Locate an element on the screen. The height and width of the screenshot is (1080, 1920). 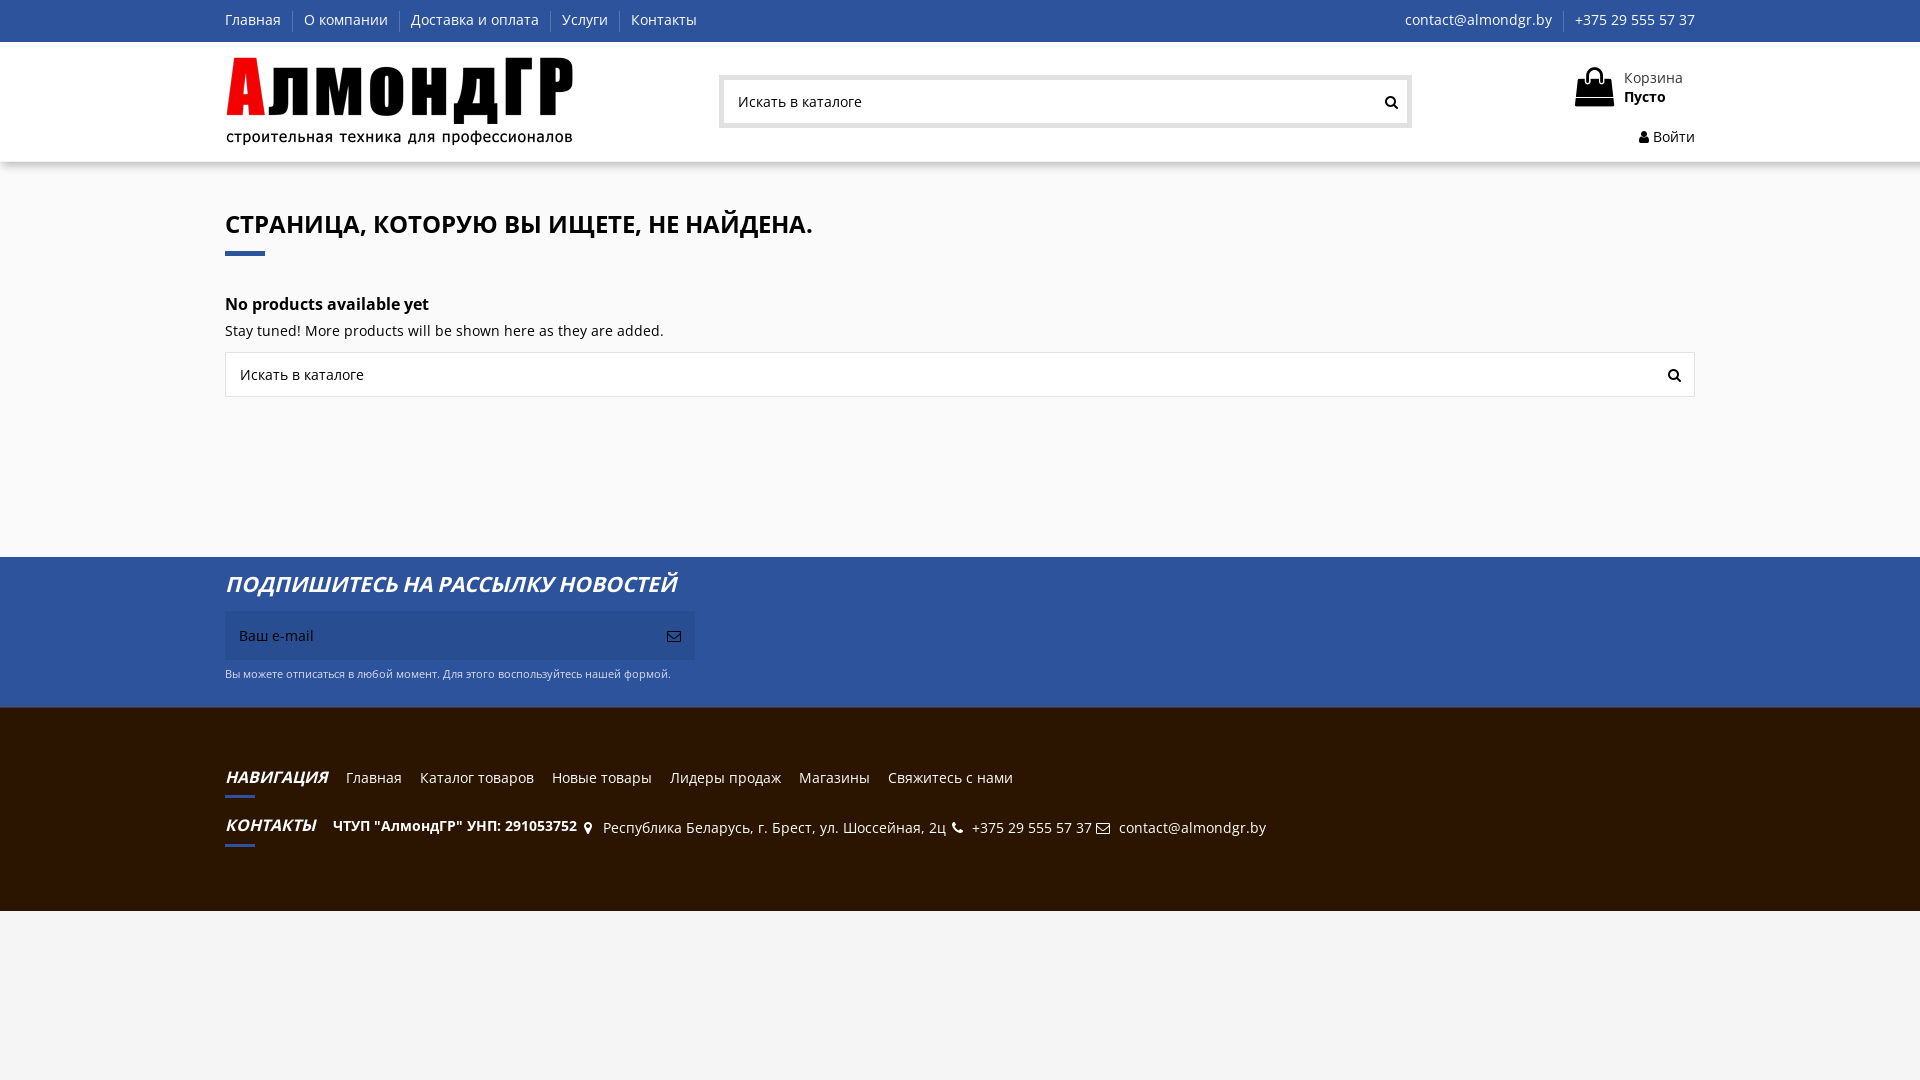
contact@almondgr.by is located at coordinates (1192, 828).